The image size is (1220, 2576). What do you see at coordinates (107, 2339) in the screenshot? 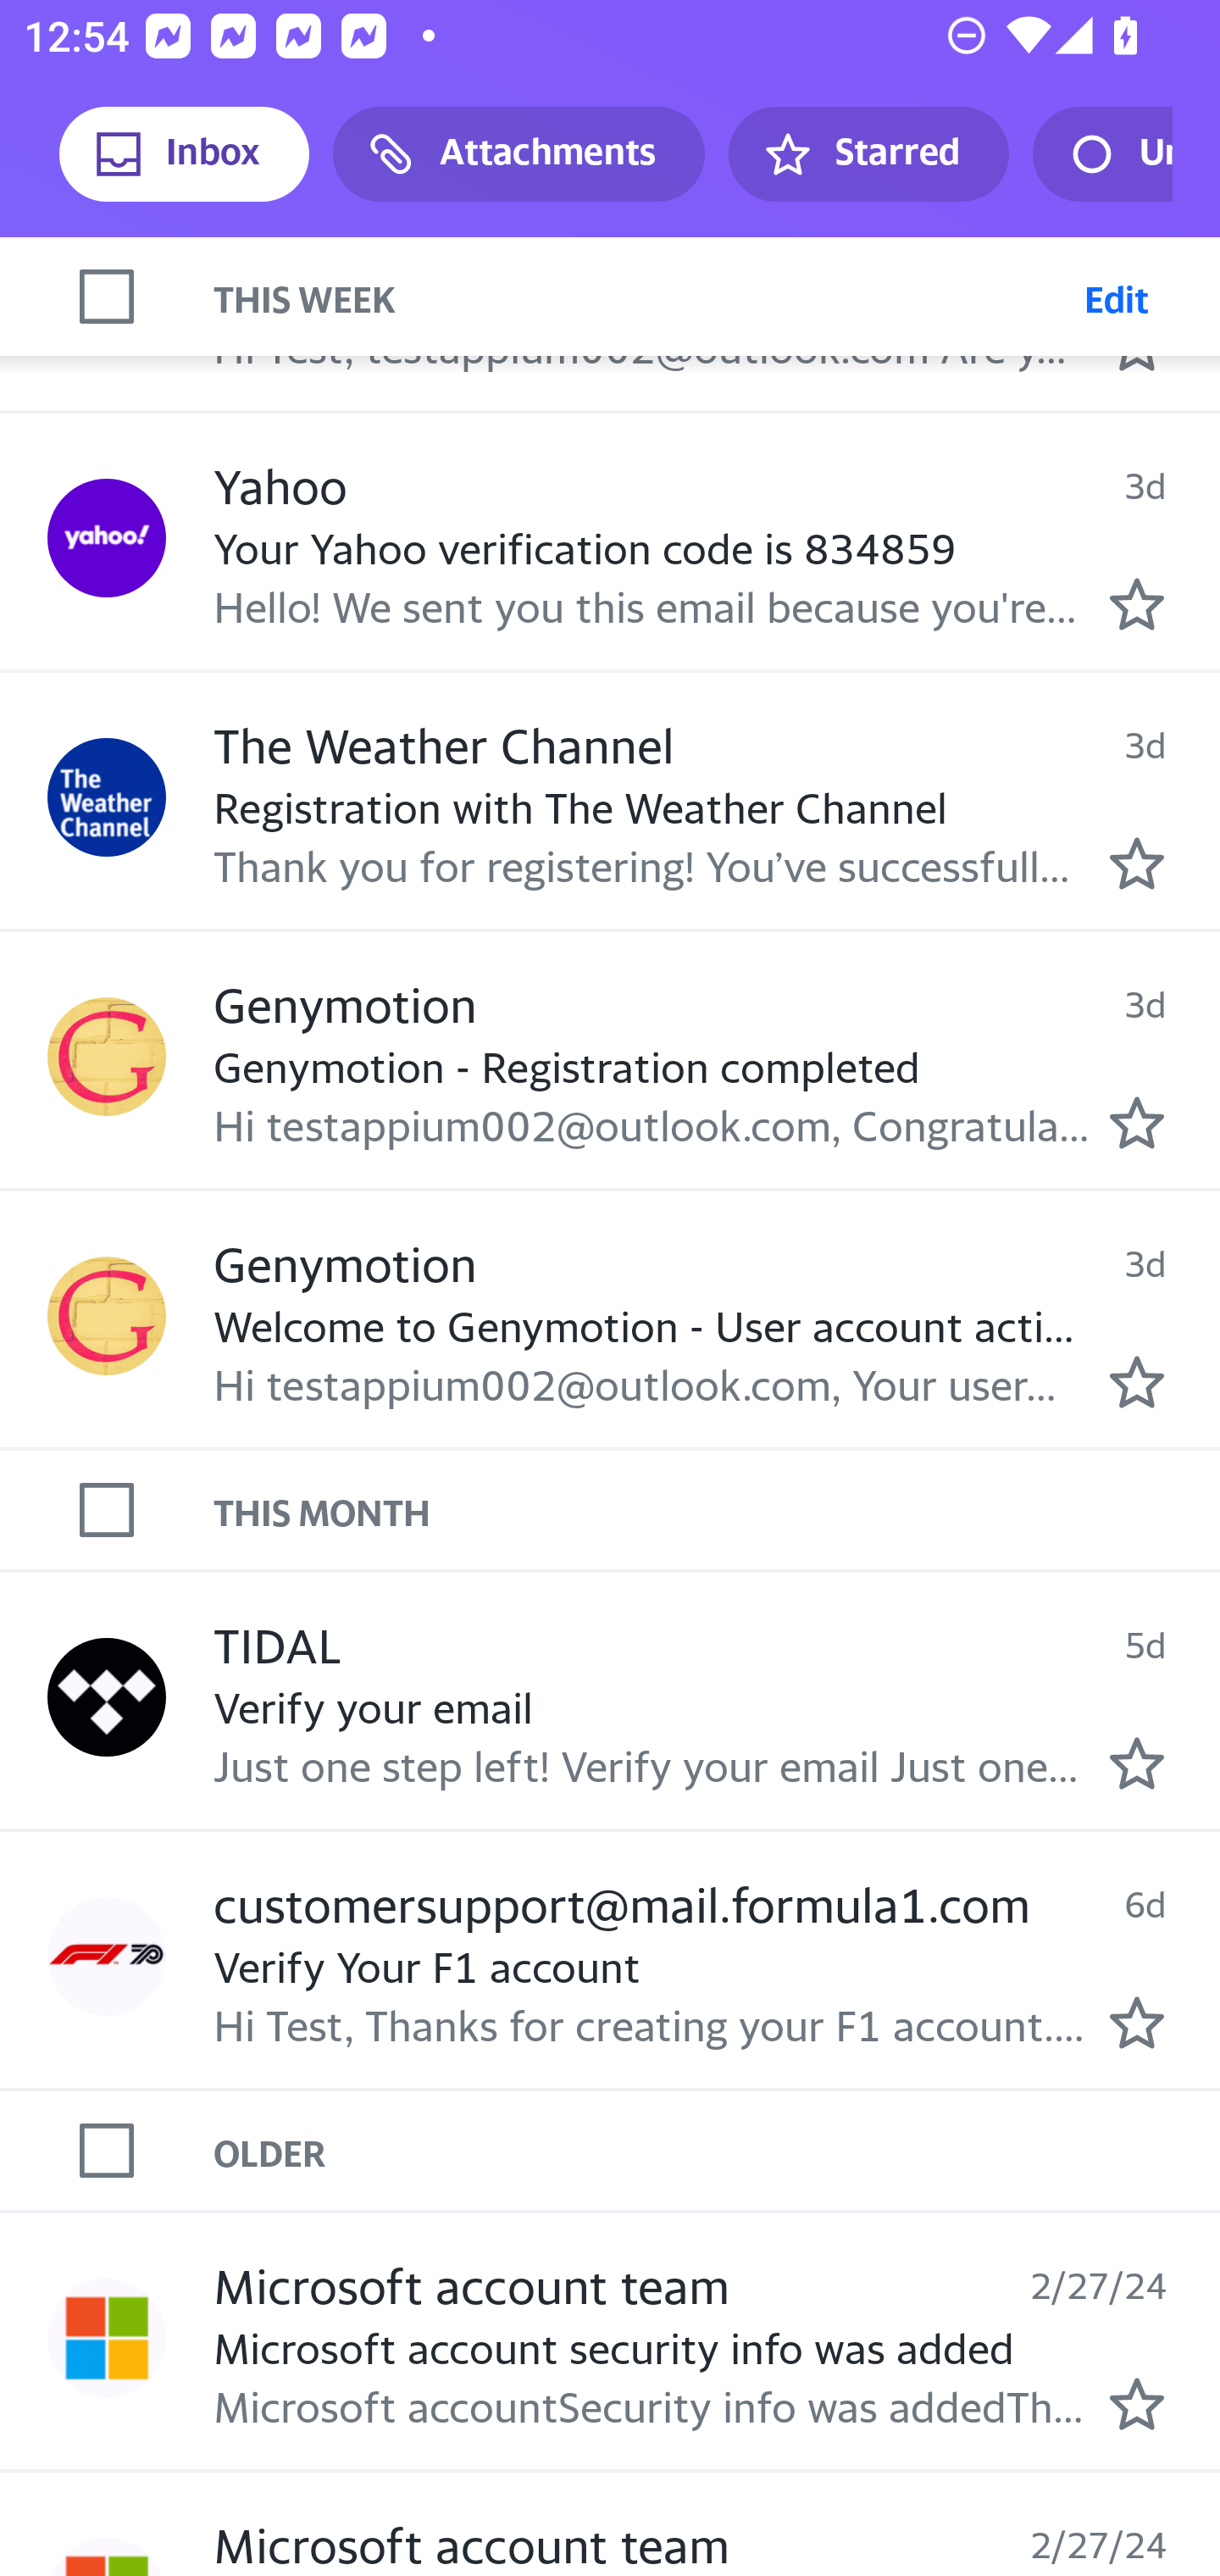
I see `Profile
Microsoft account team` at bounding box center [107, 2339].